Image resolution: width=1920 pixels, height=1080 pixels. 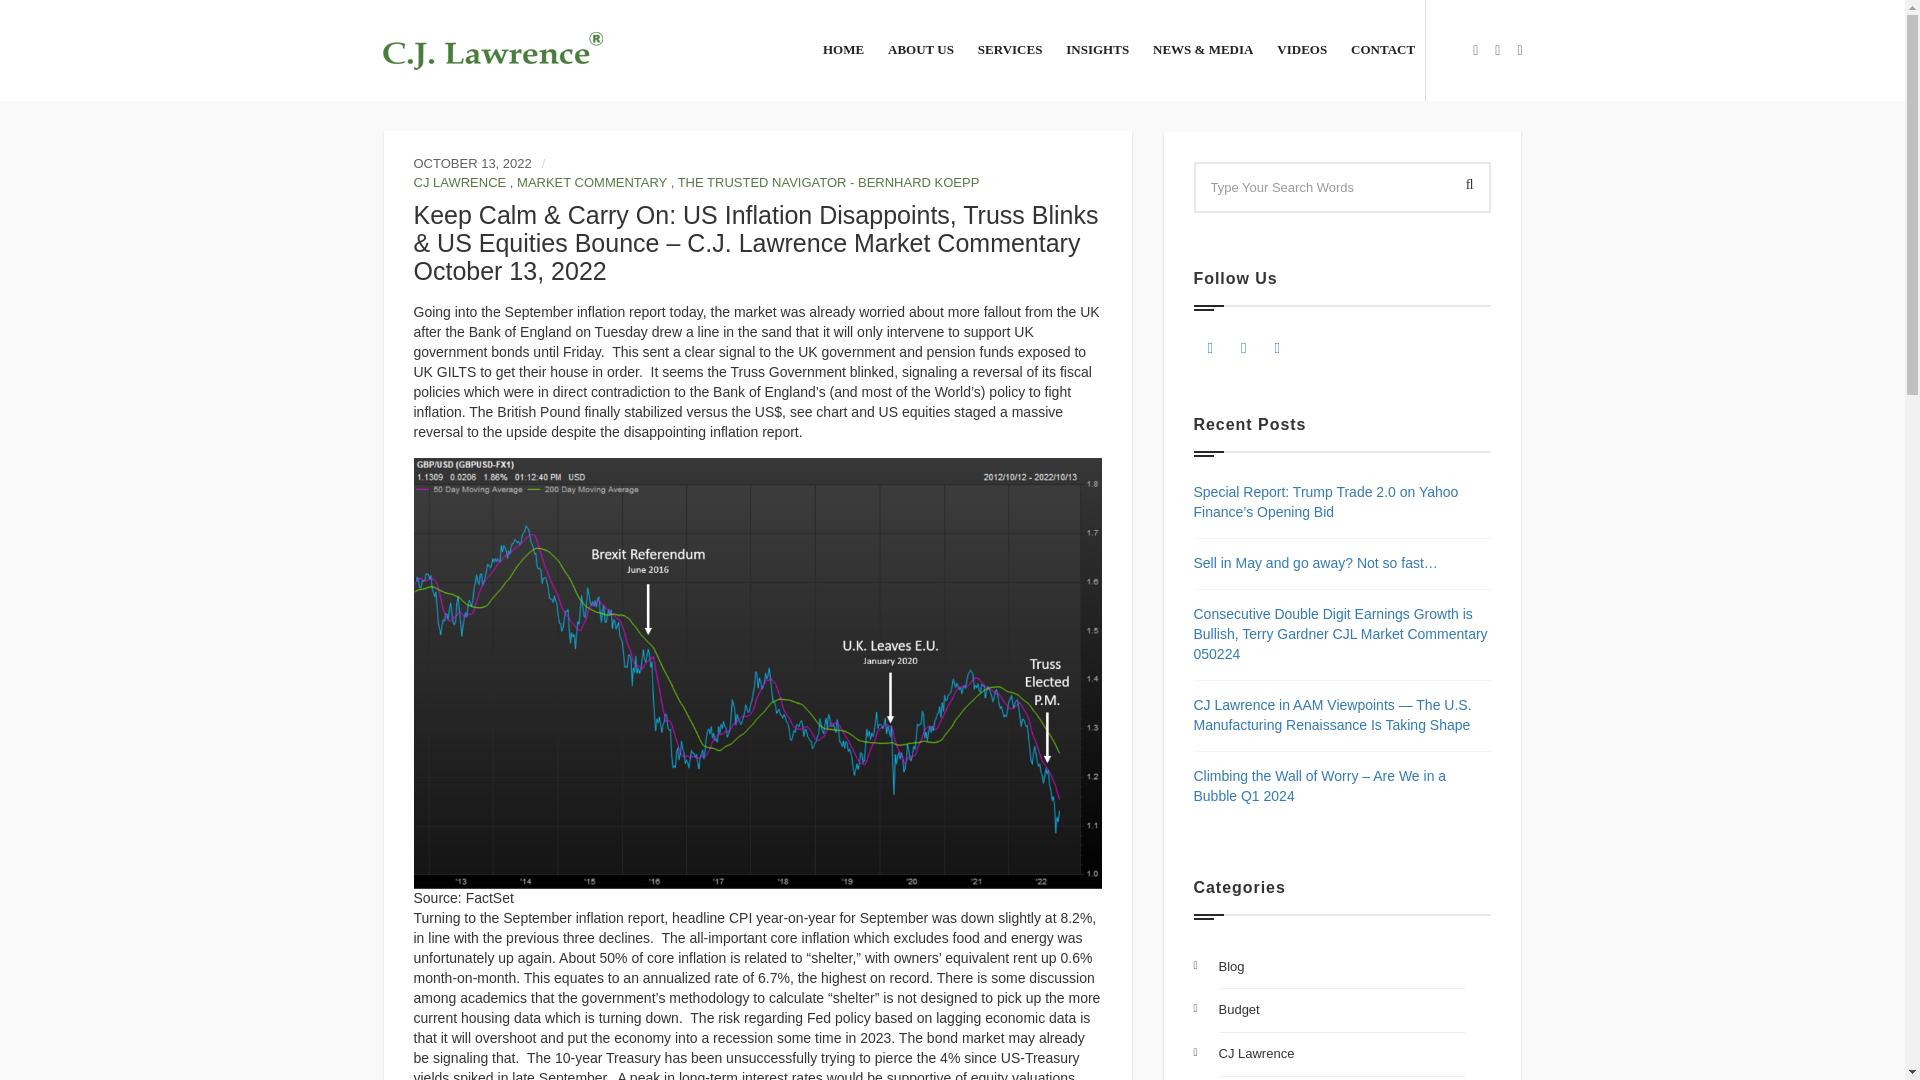 What do you see at coordinates (591, 182) in the screenshot?
I see `MARKET COMMENTARY` at bounding box center [591, 182].